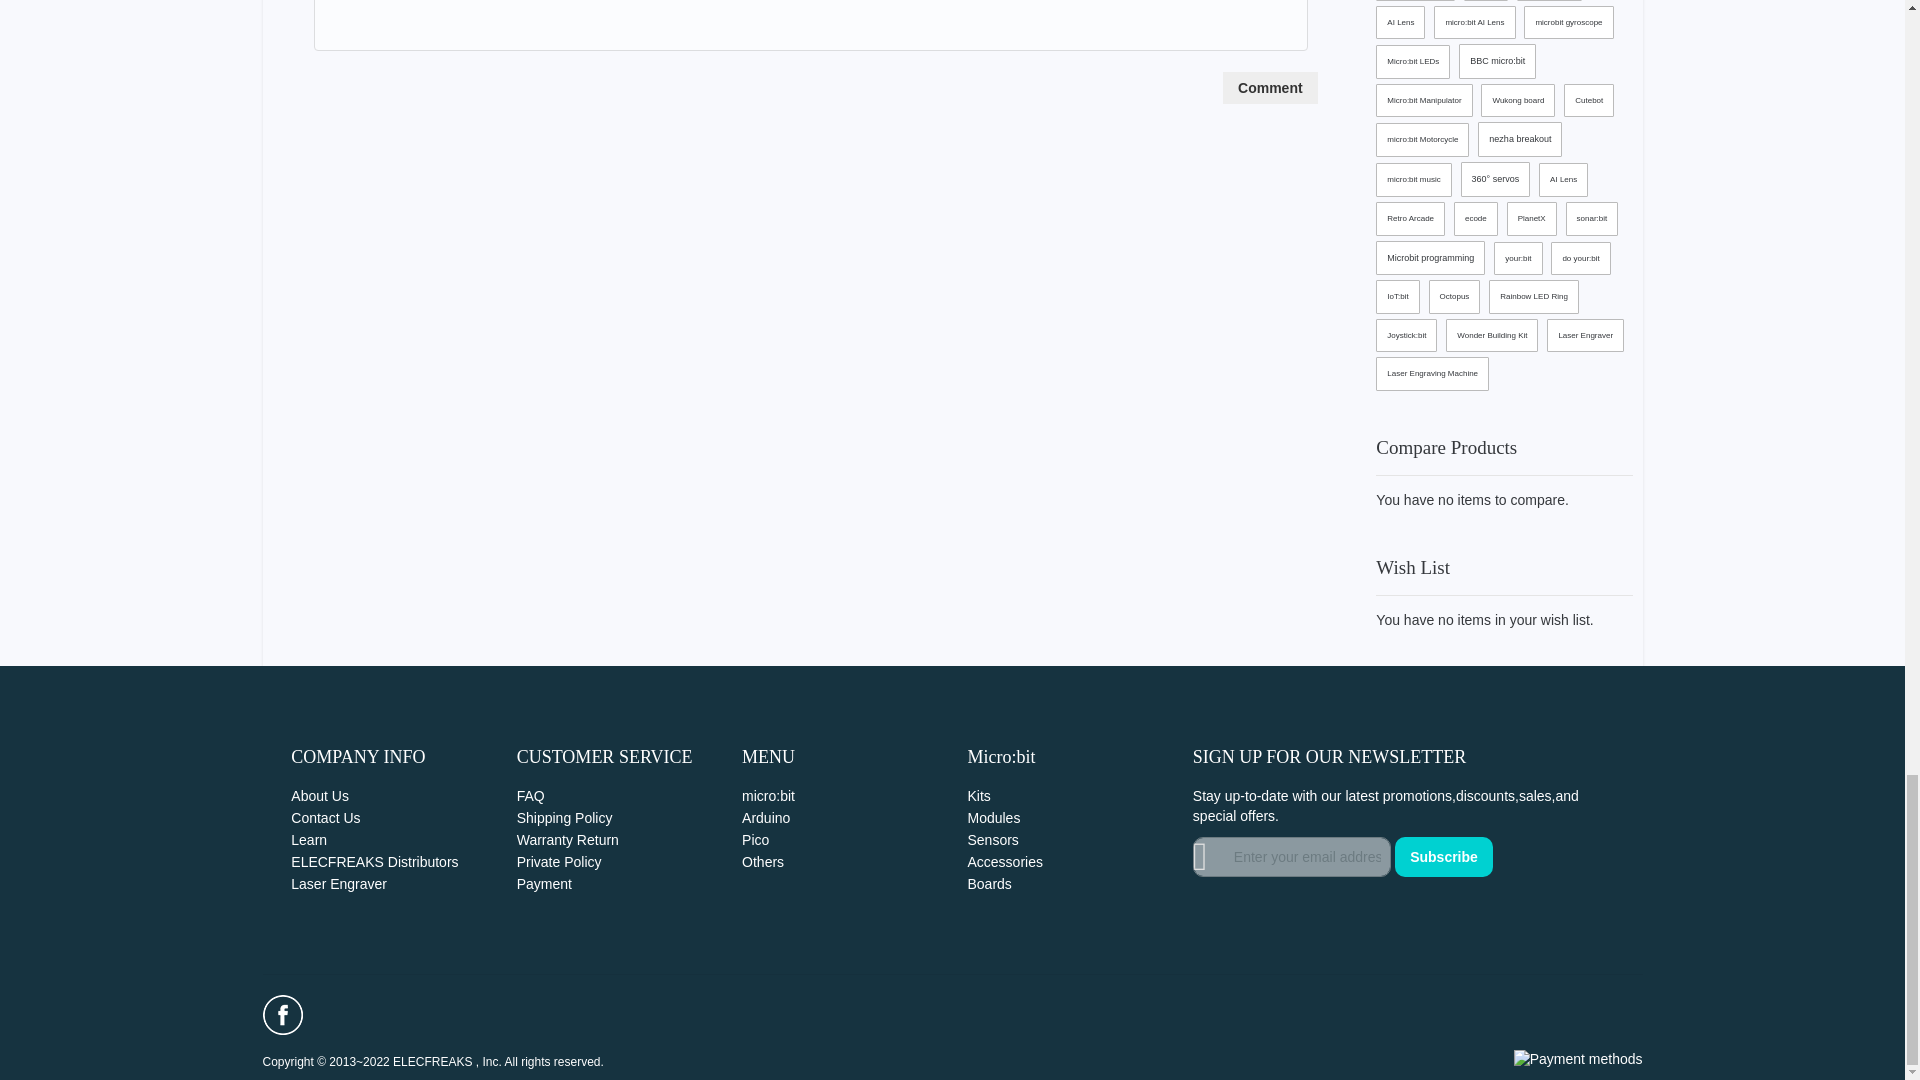 The image size is (1920, 1080). I want to click on Comment, so click(1270, 88).